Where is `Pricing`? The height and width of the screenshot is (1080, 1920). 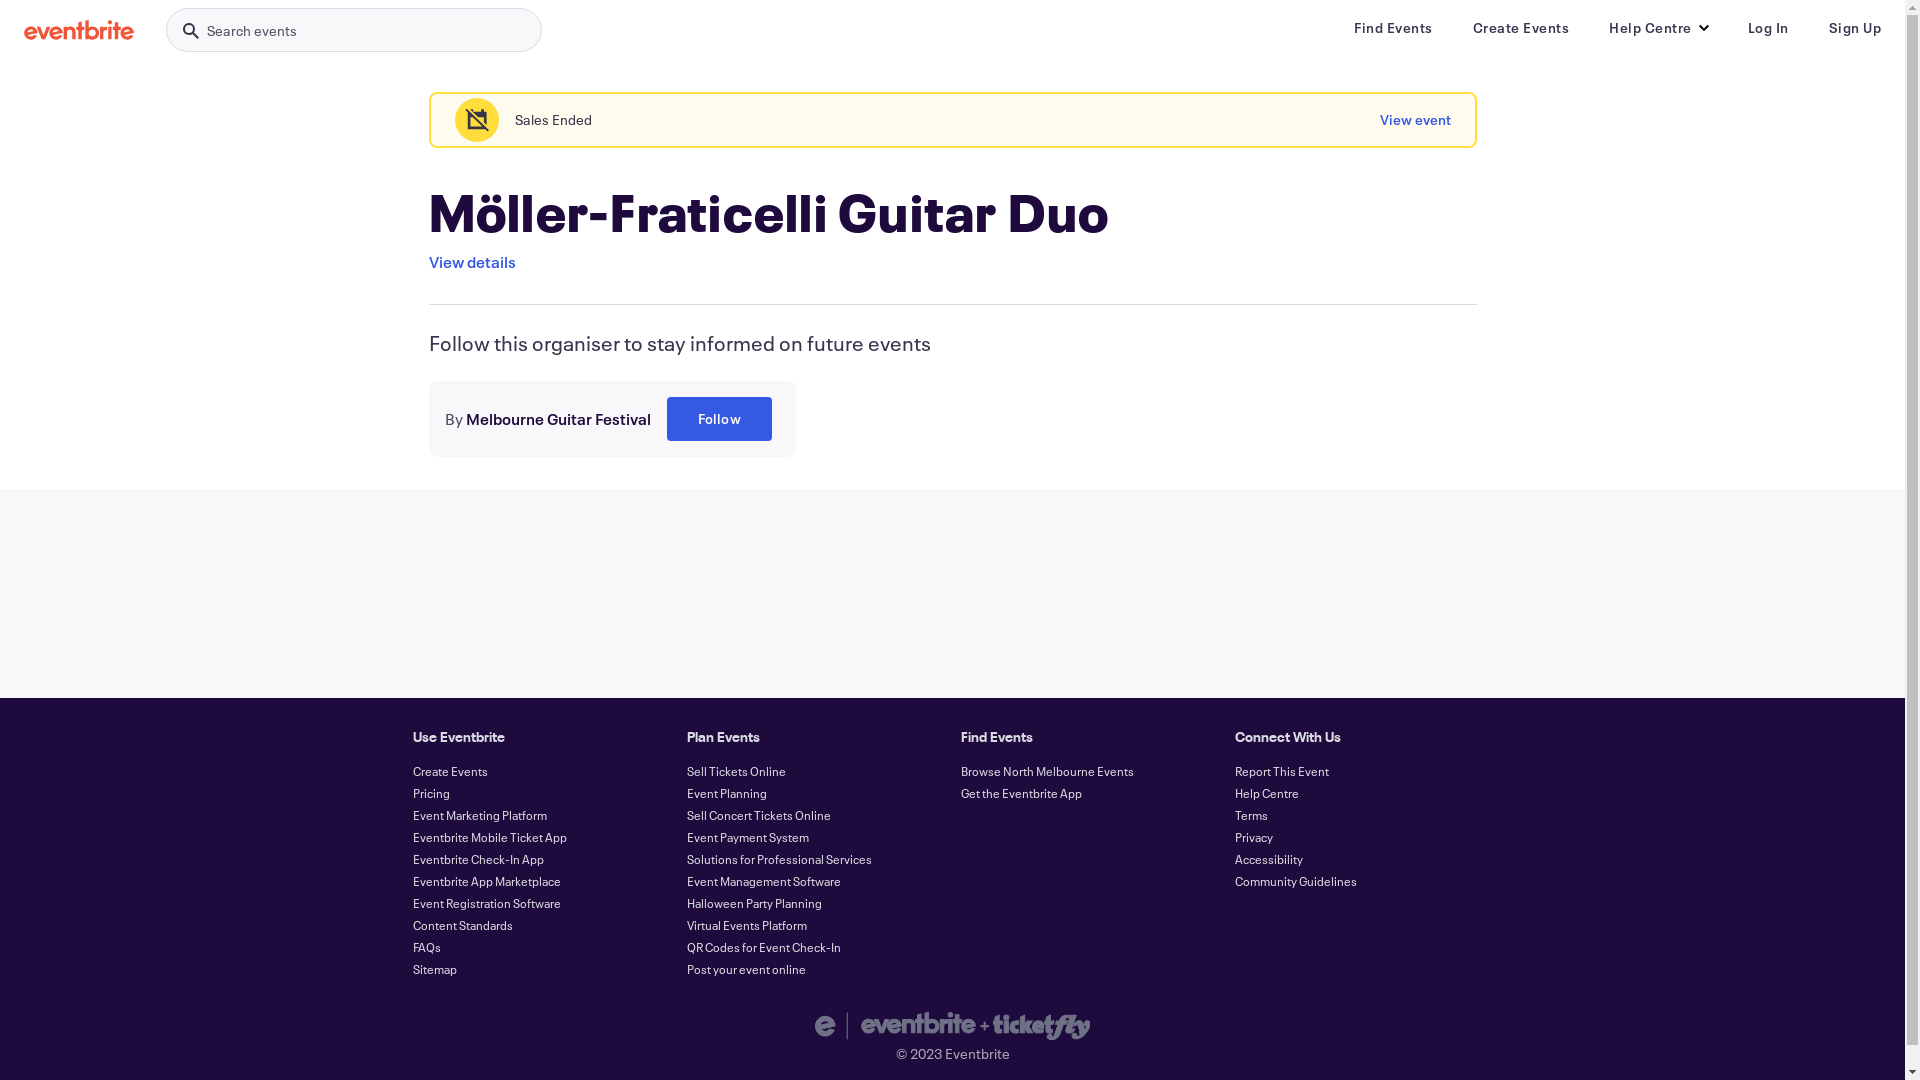 Pricing is located at coordinates (430, 793).